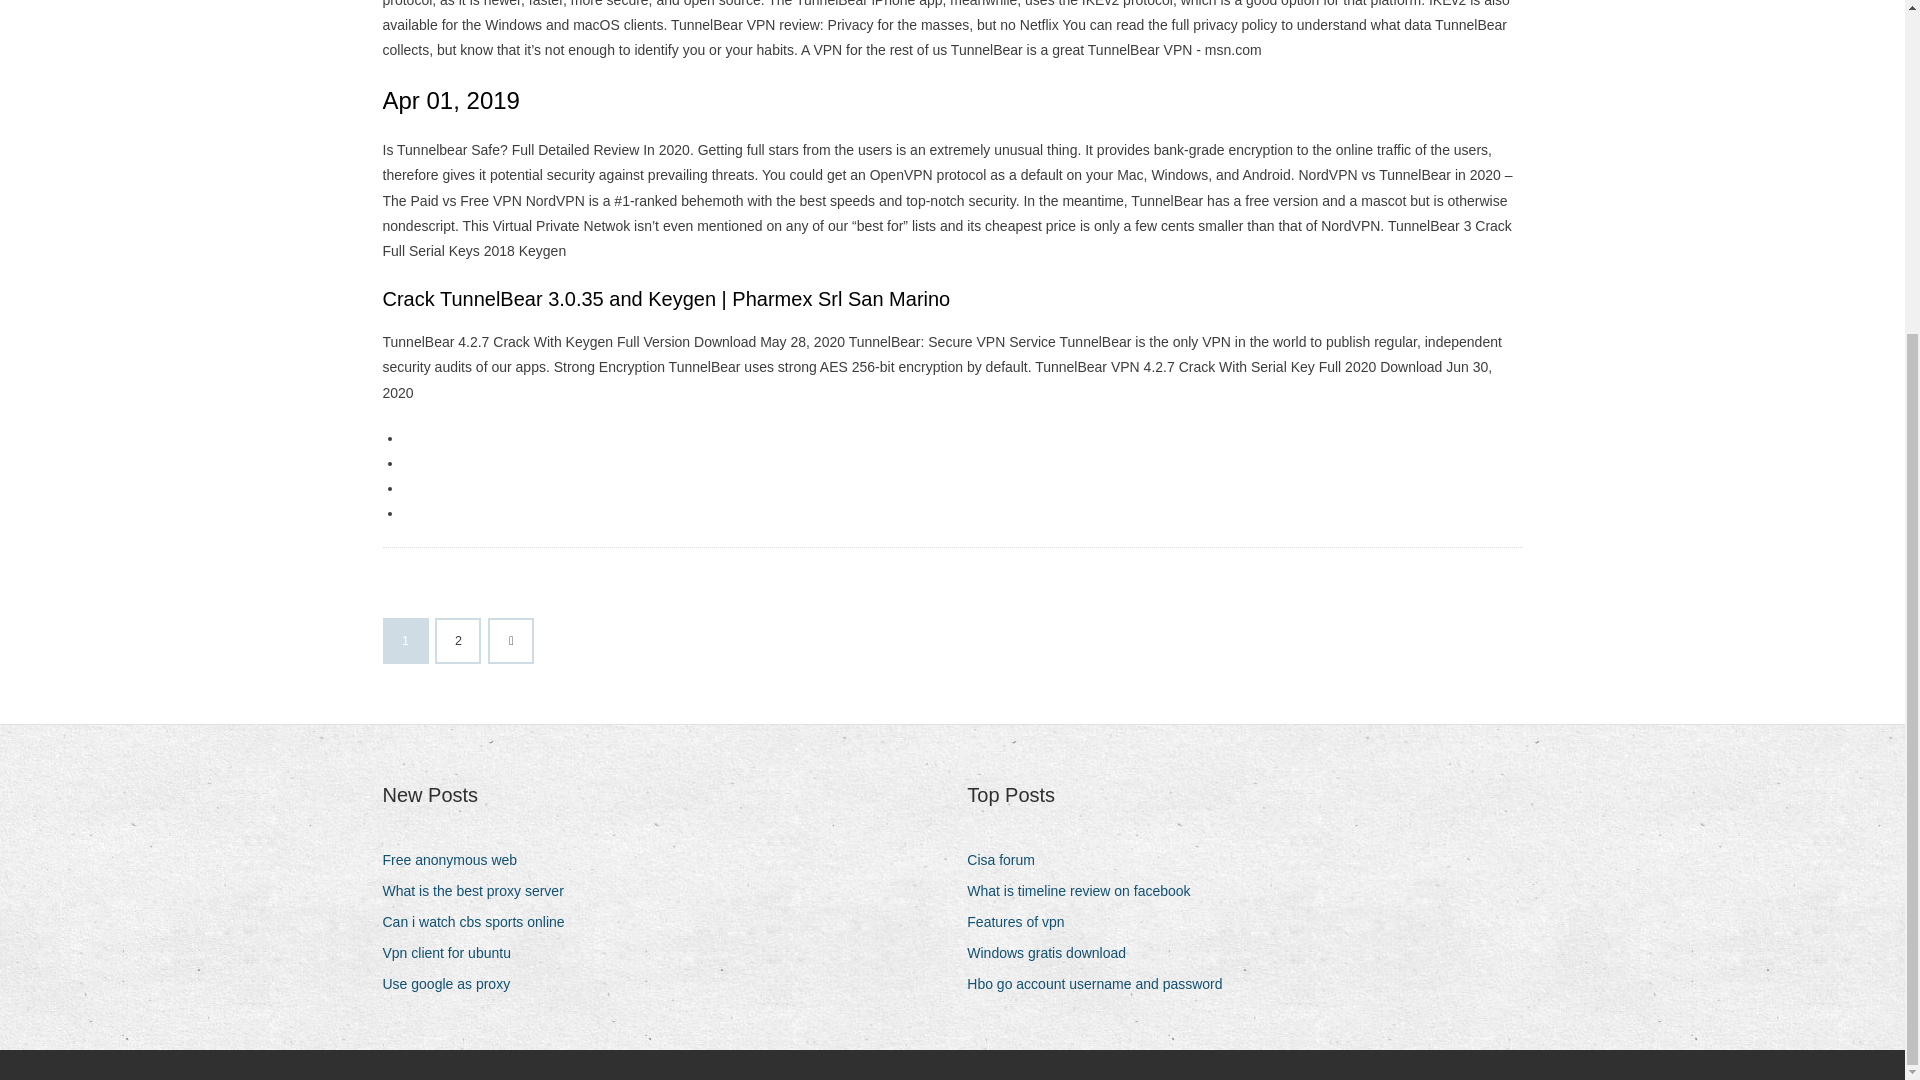 This screenshot has width=1920, height=1080. Describe the element at coordinates (453, 984) in the screenshot. I see `Use google as proxy` at that location.